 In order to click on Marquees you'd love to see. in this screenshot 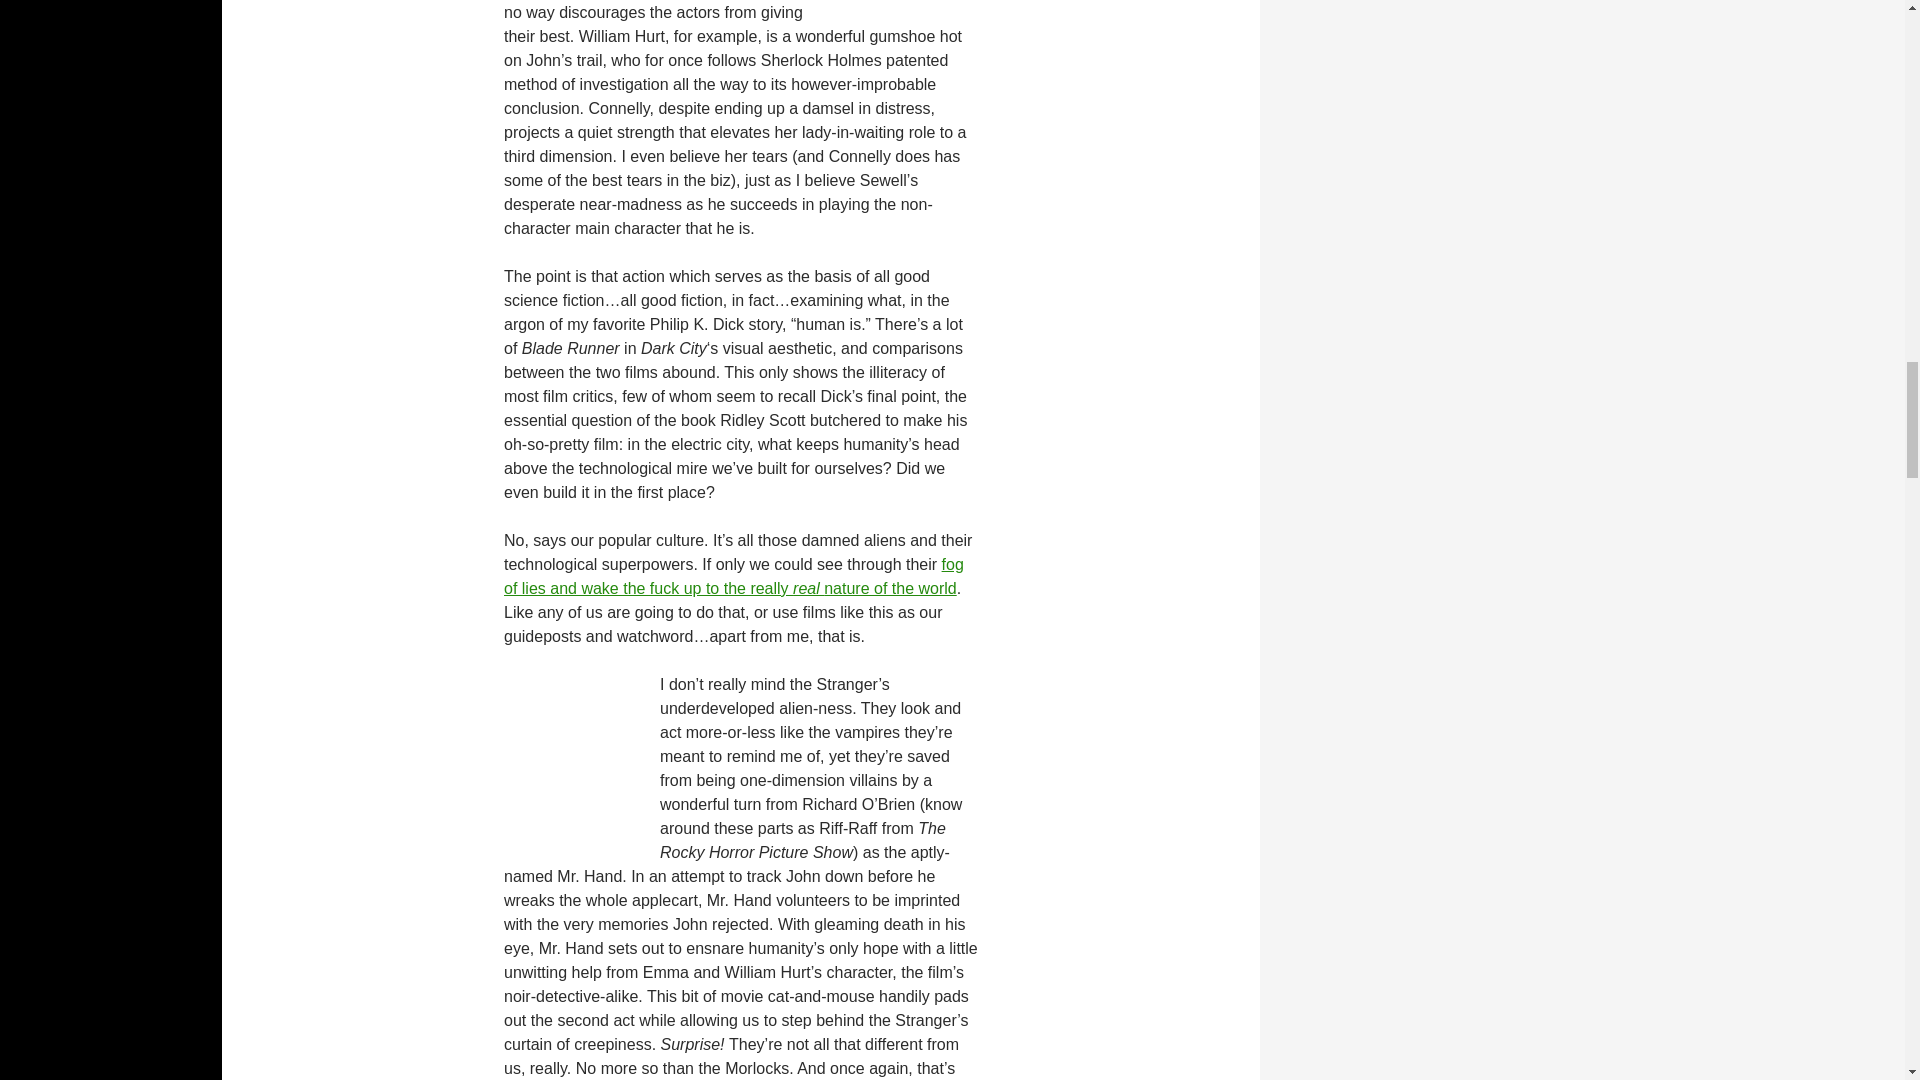, I will do `click(486, 764)`.